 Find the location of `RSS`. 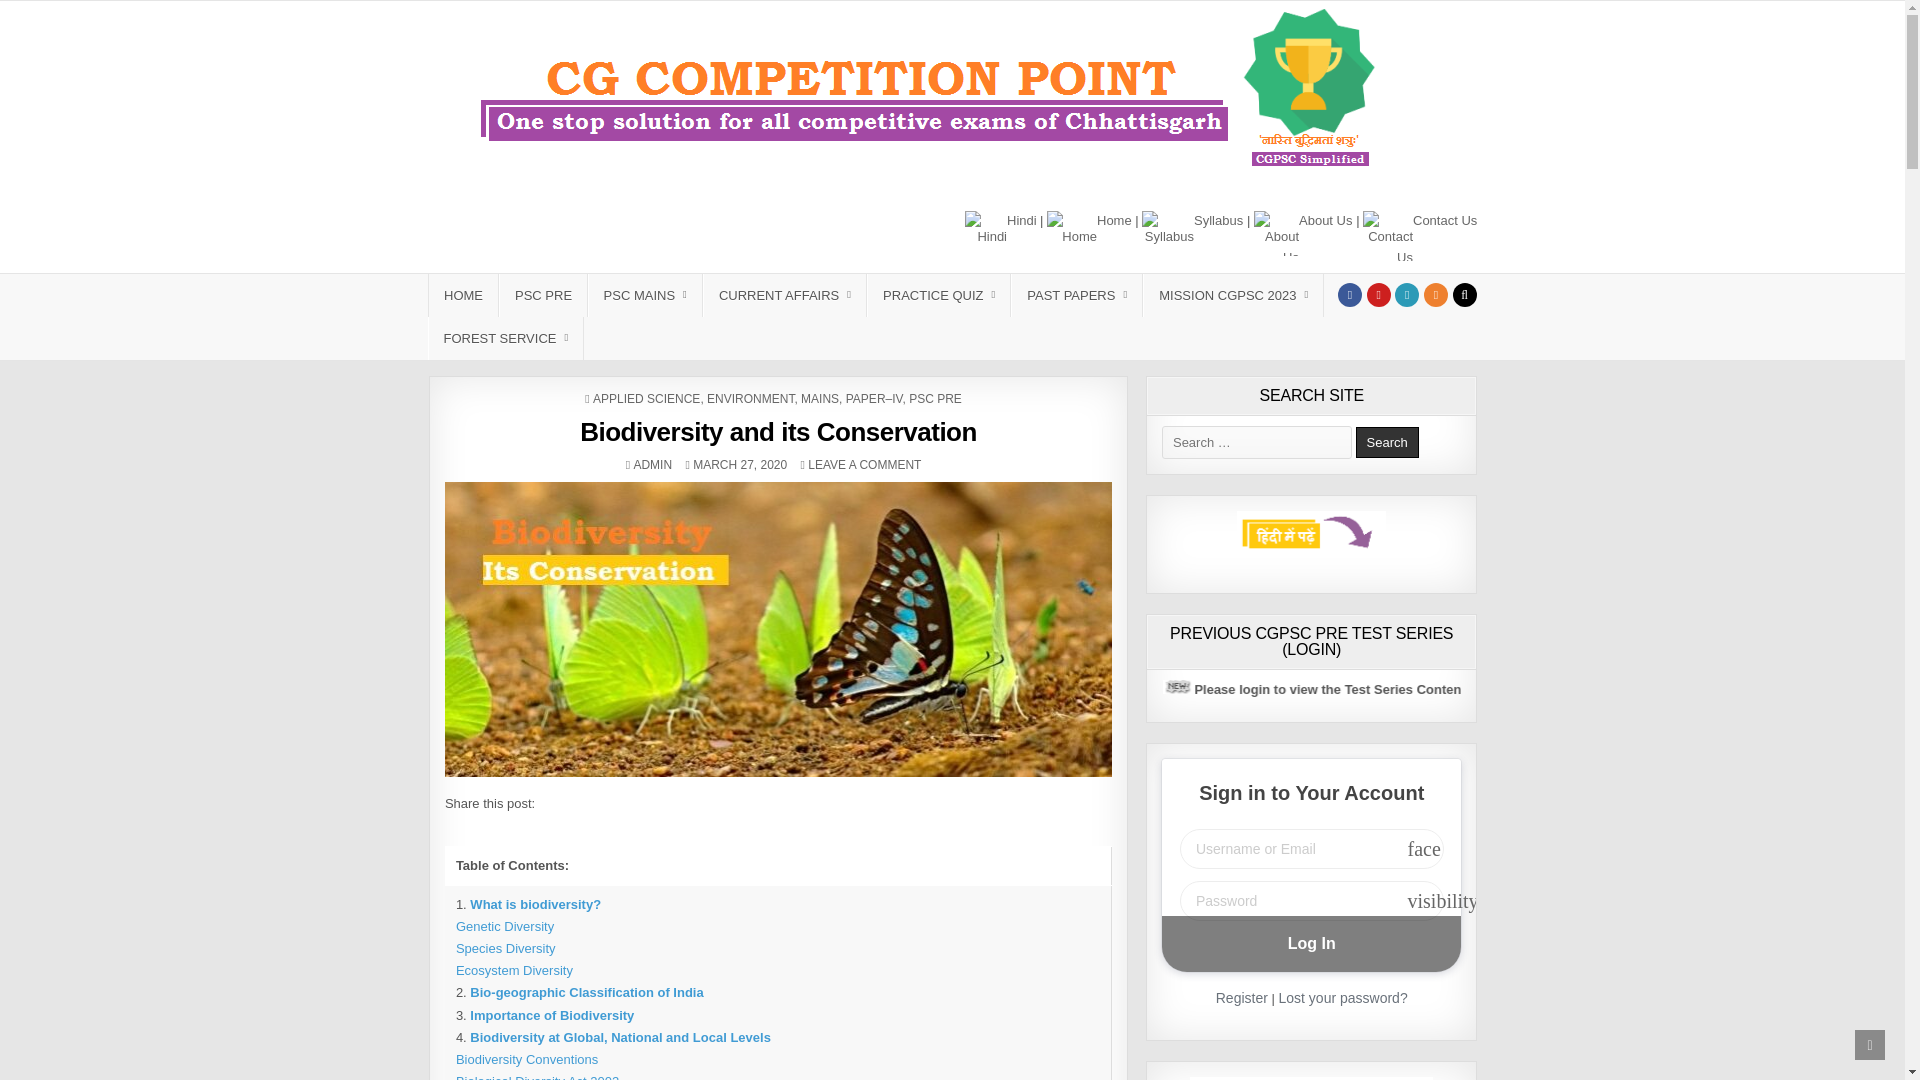

RSS is located at coordinates (1436, 294).